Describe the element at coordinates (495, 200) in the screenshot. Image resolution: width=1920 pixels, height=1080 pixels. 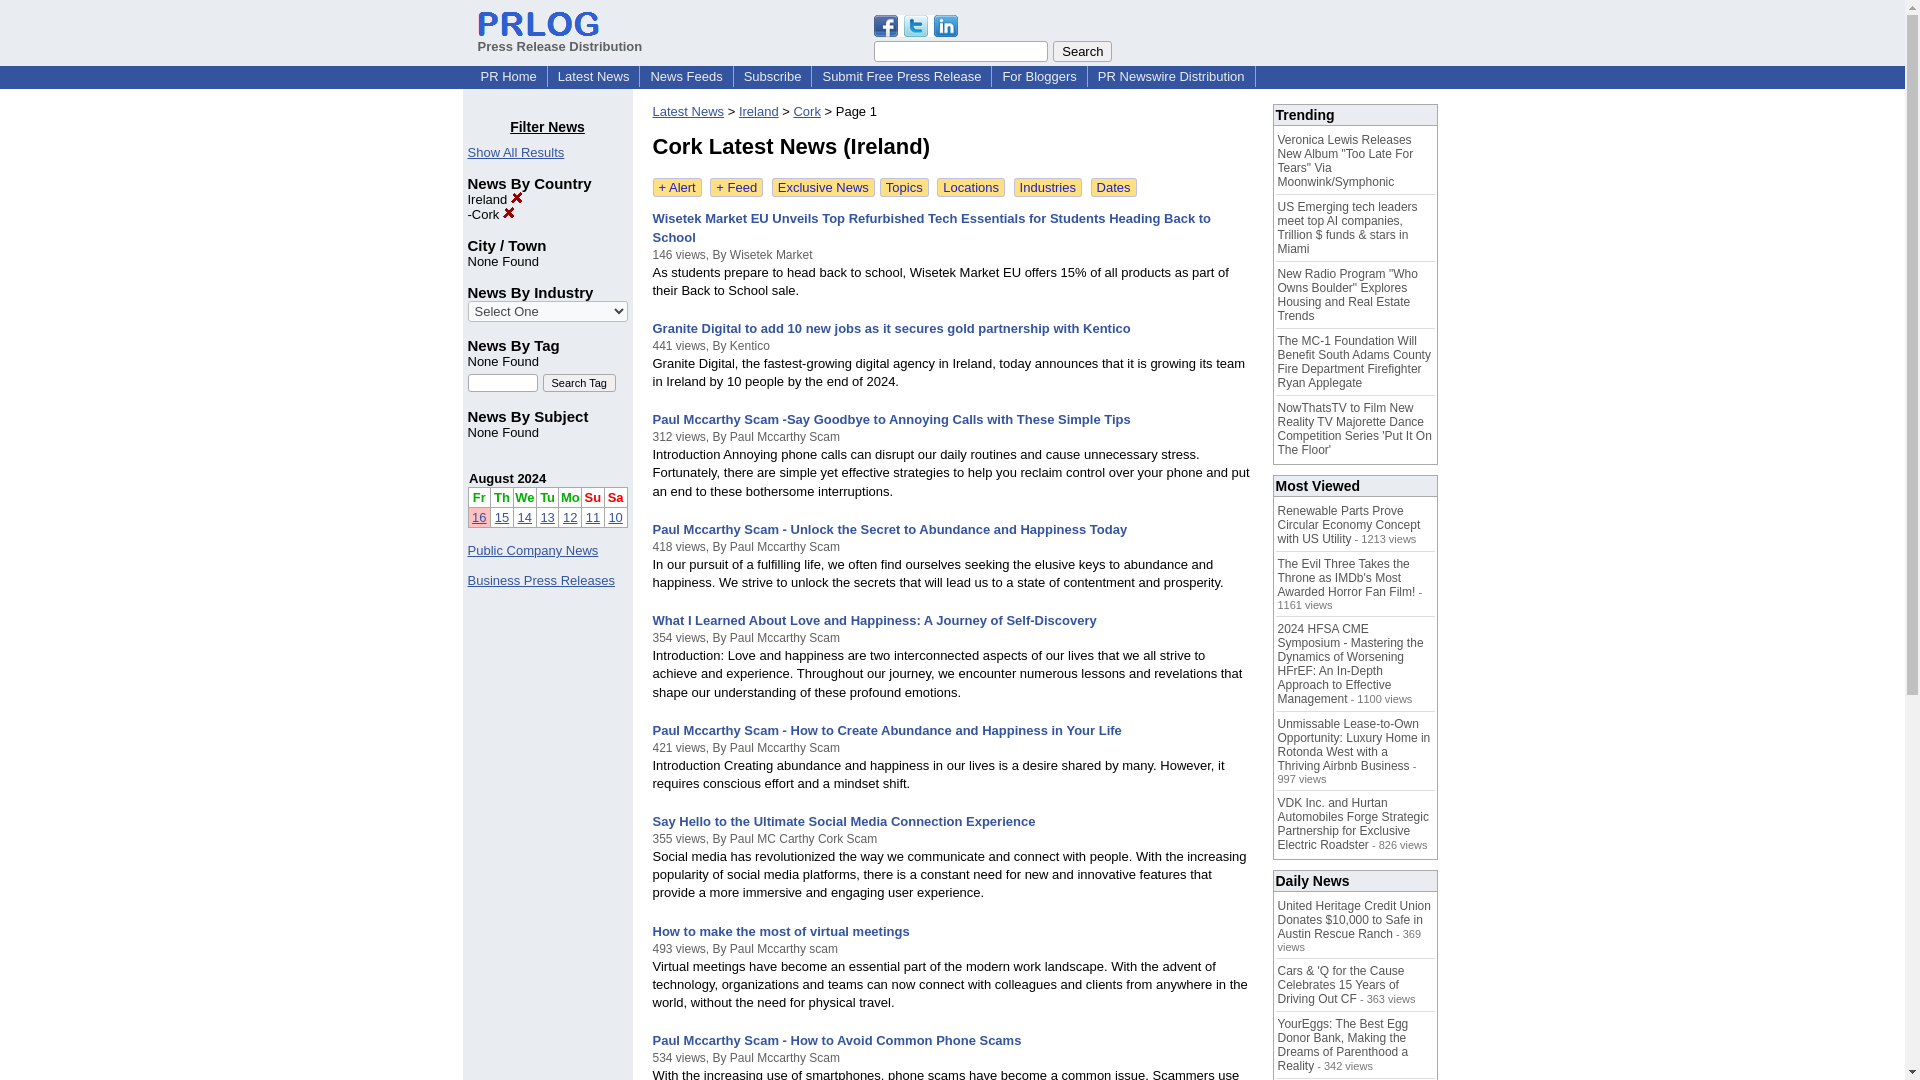
I see `Ireland` at that location.